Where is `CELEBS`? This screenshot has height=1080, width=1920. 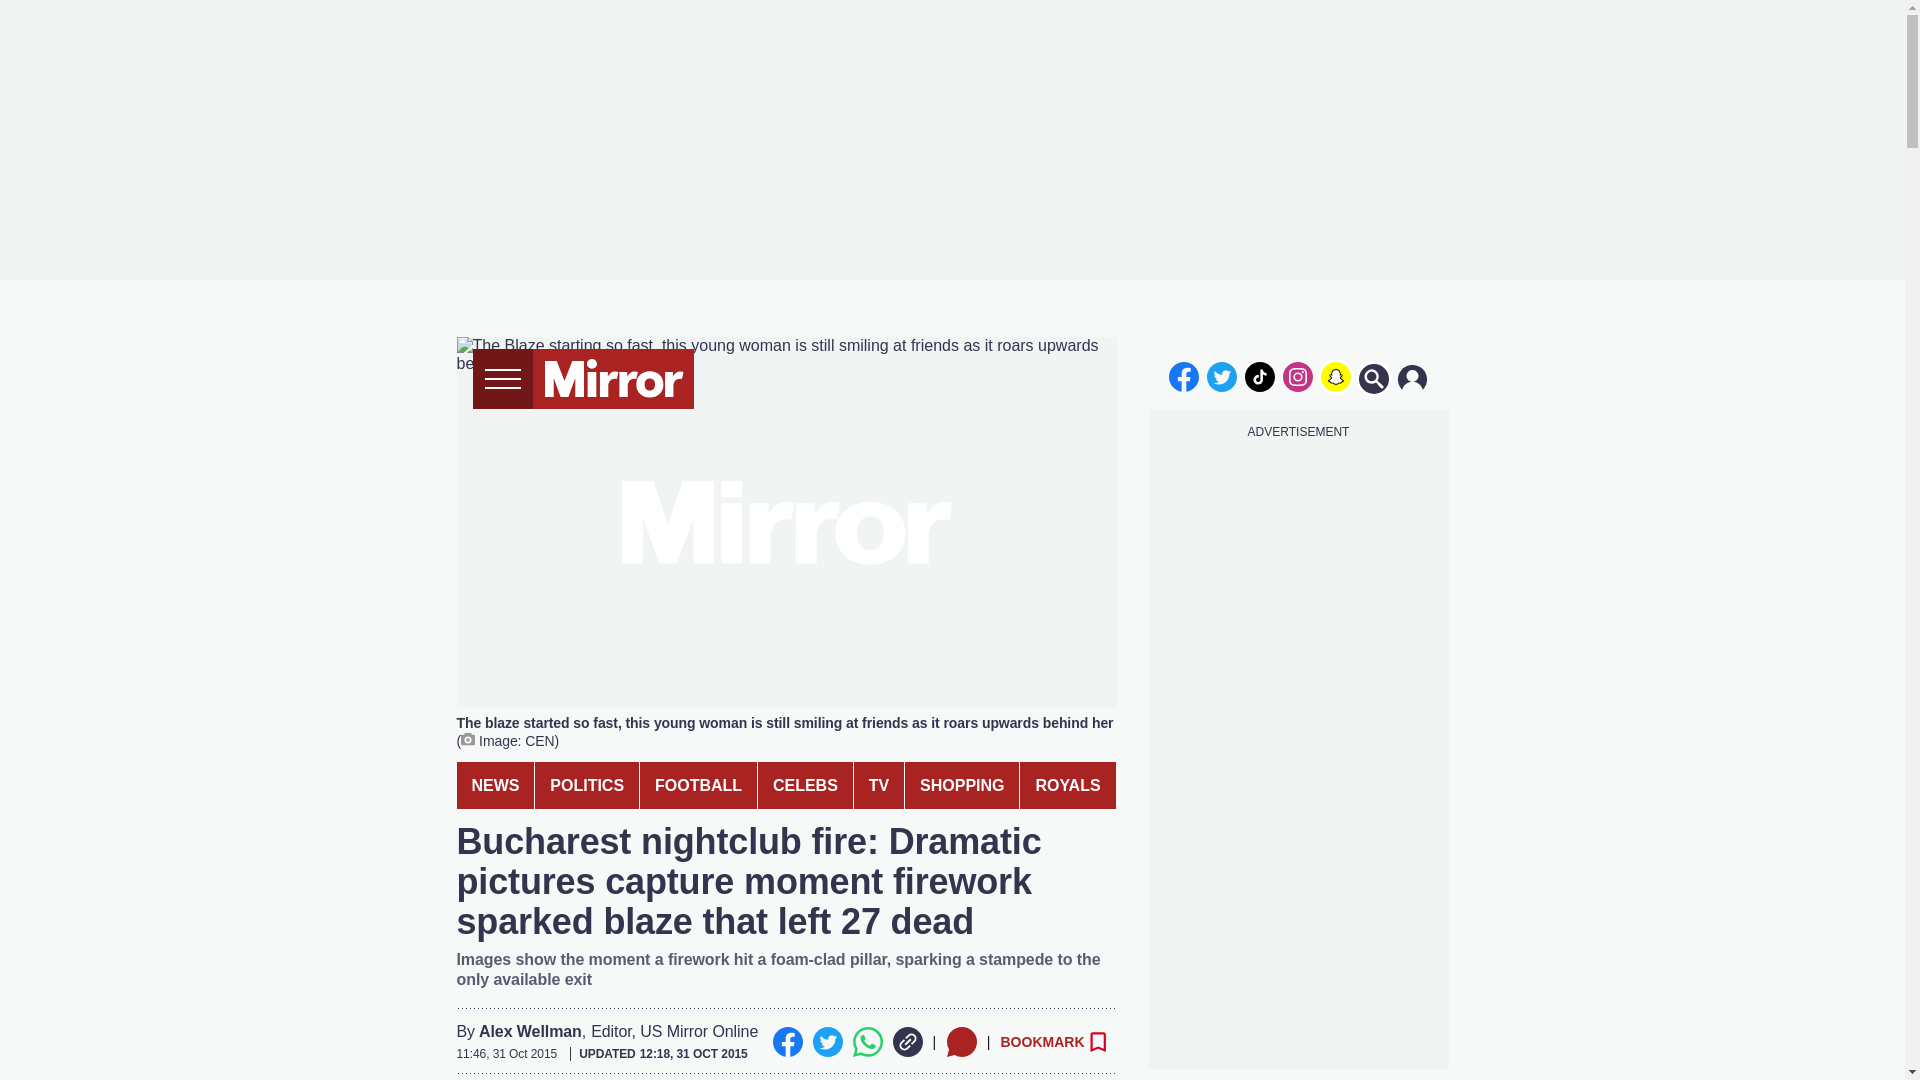
CELEBS is located at coordinates (805, 785).